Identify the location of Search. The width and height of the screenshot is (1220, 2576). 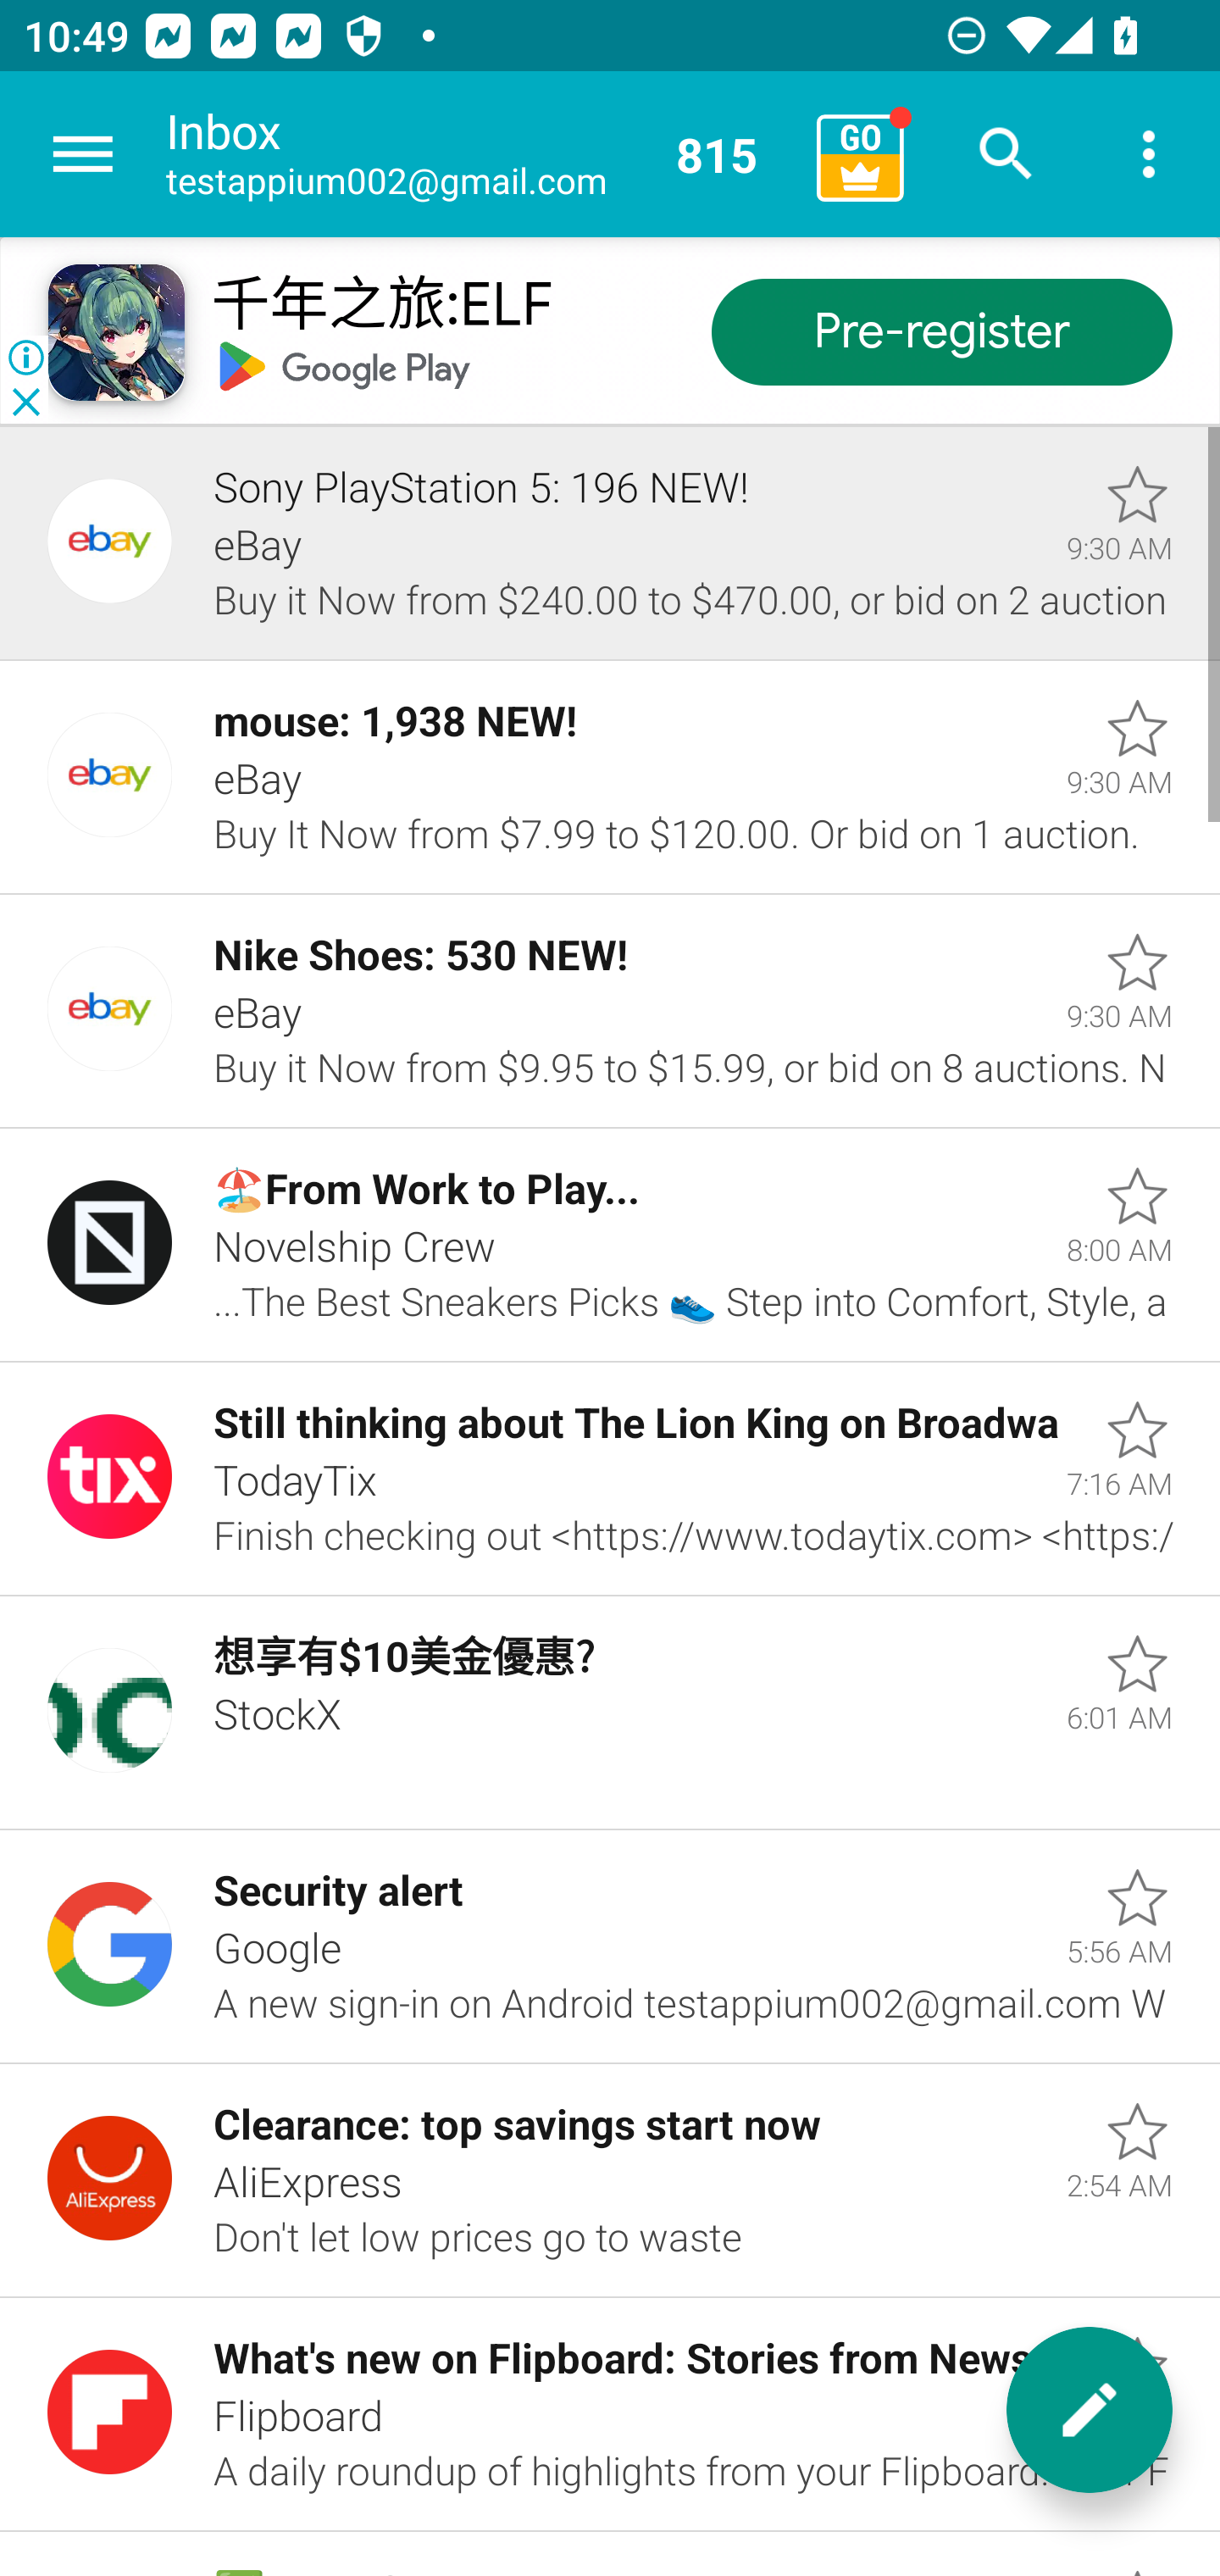
(1006, 154).